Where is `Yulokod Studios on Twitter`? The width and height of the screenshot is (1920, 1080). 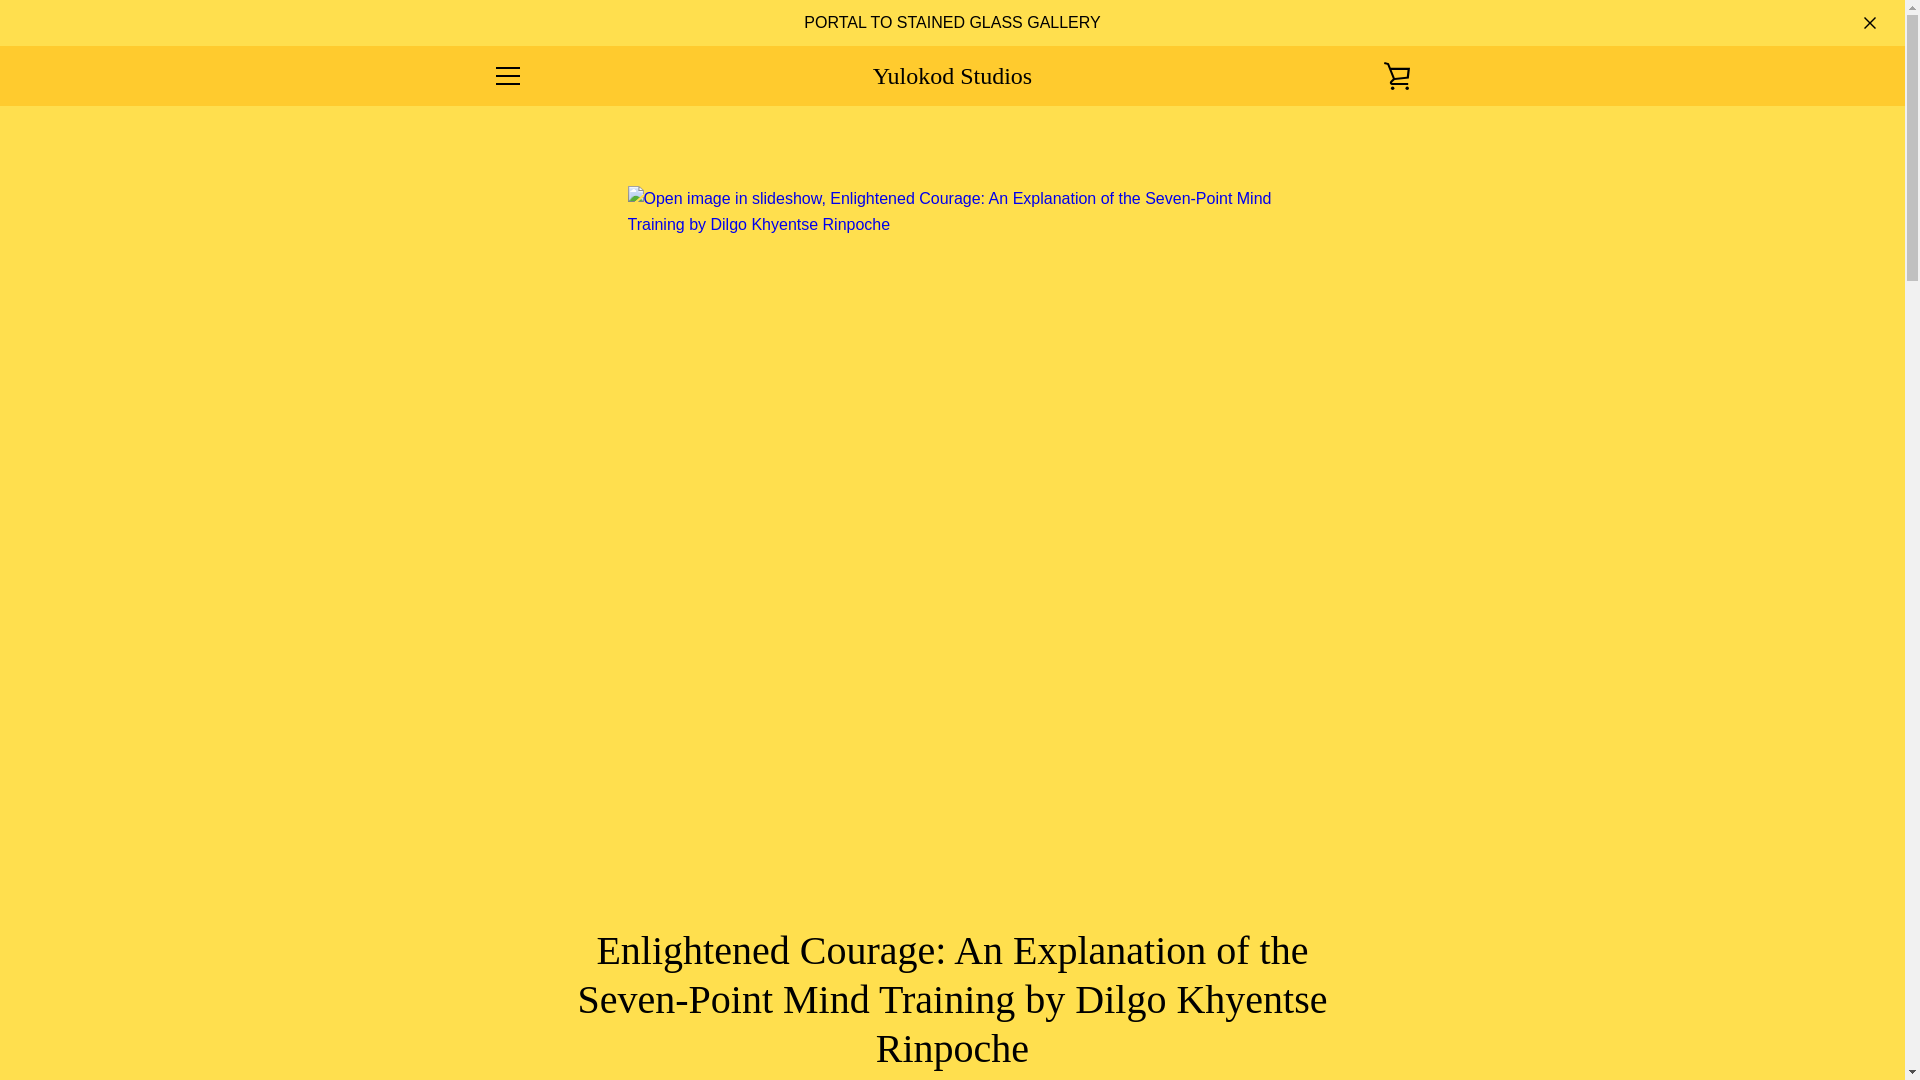 Yulokod Studios on Twitter is located at coordinates (526, 1010).